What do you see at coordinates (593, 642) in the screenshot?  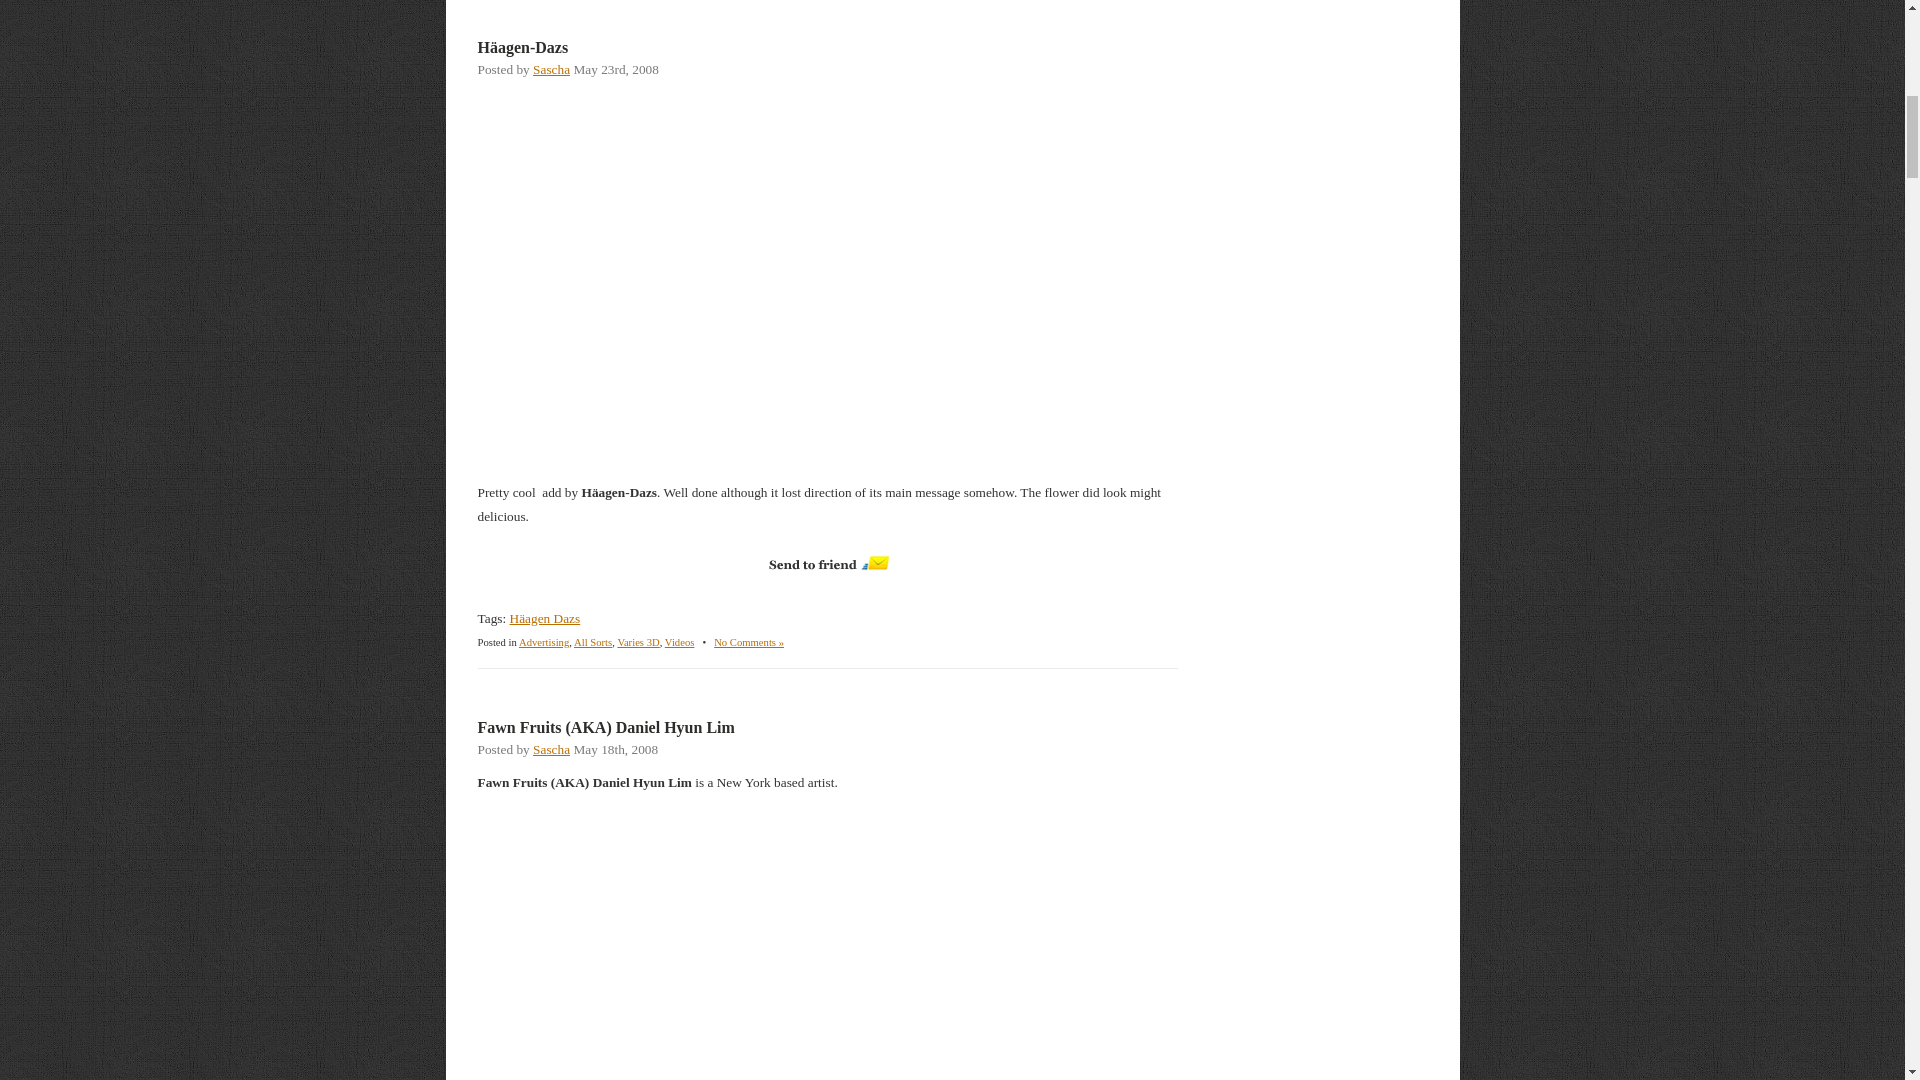 I see `All Sorts` at bounding box center [593, 642].